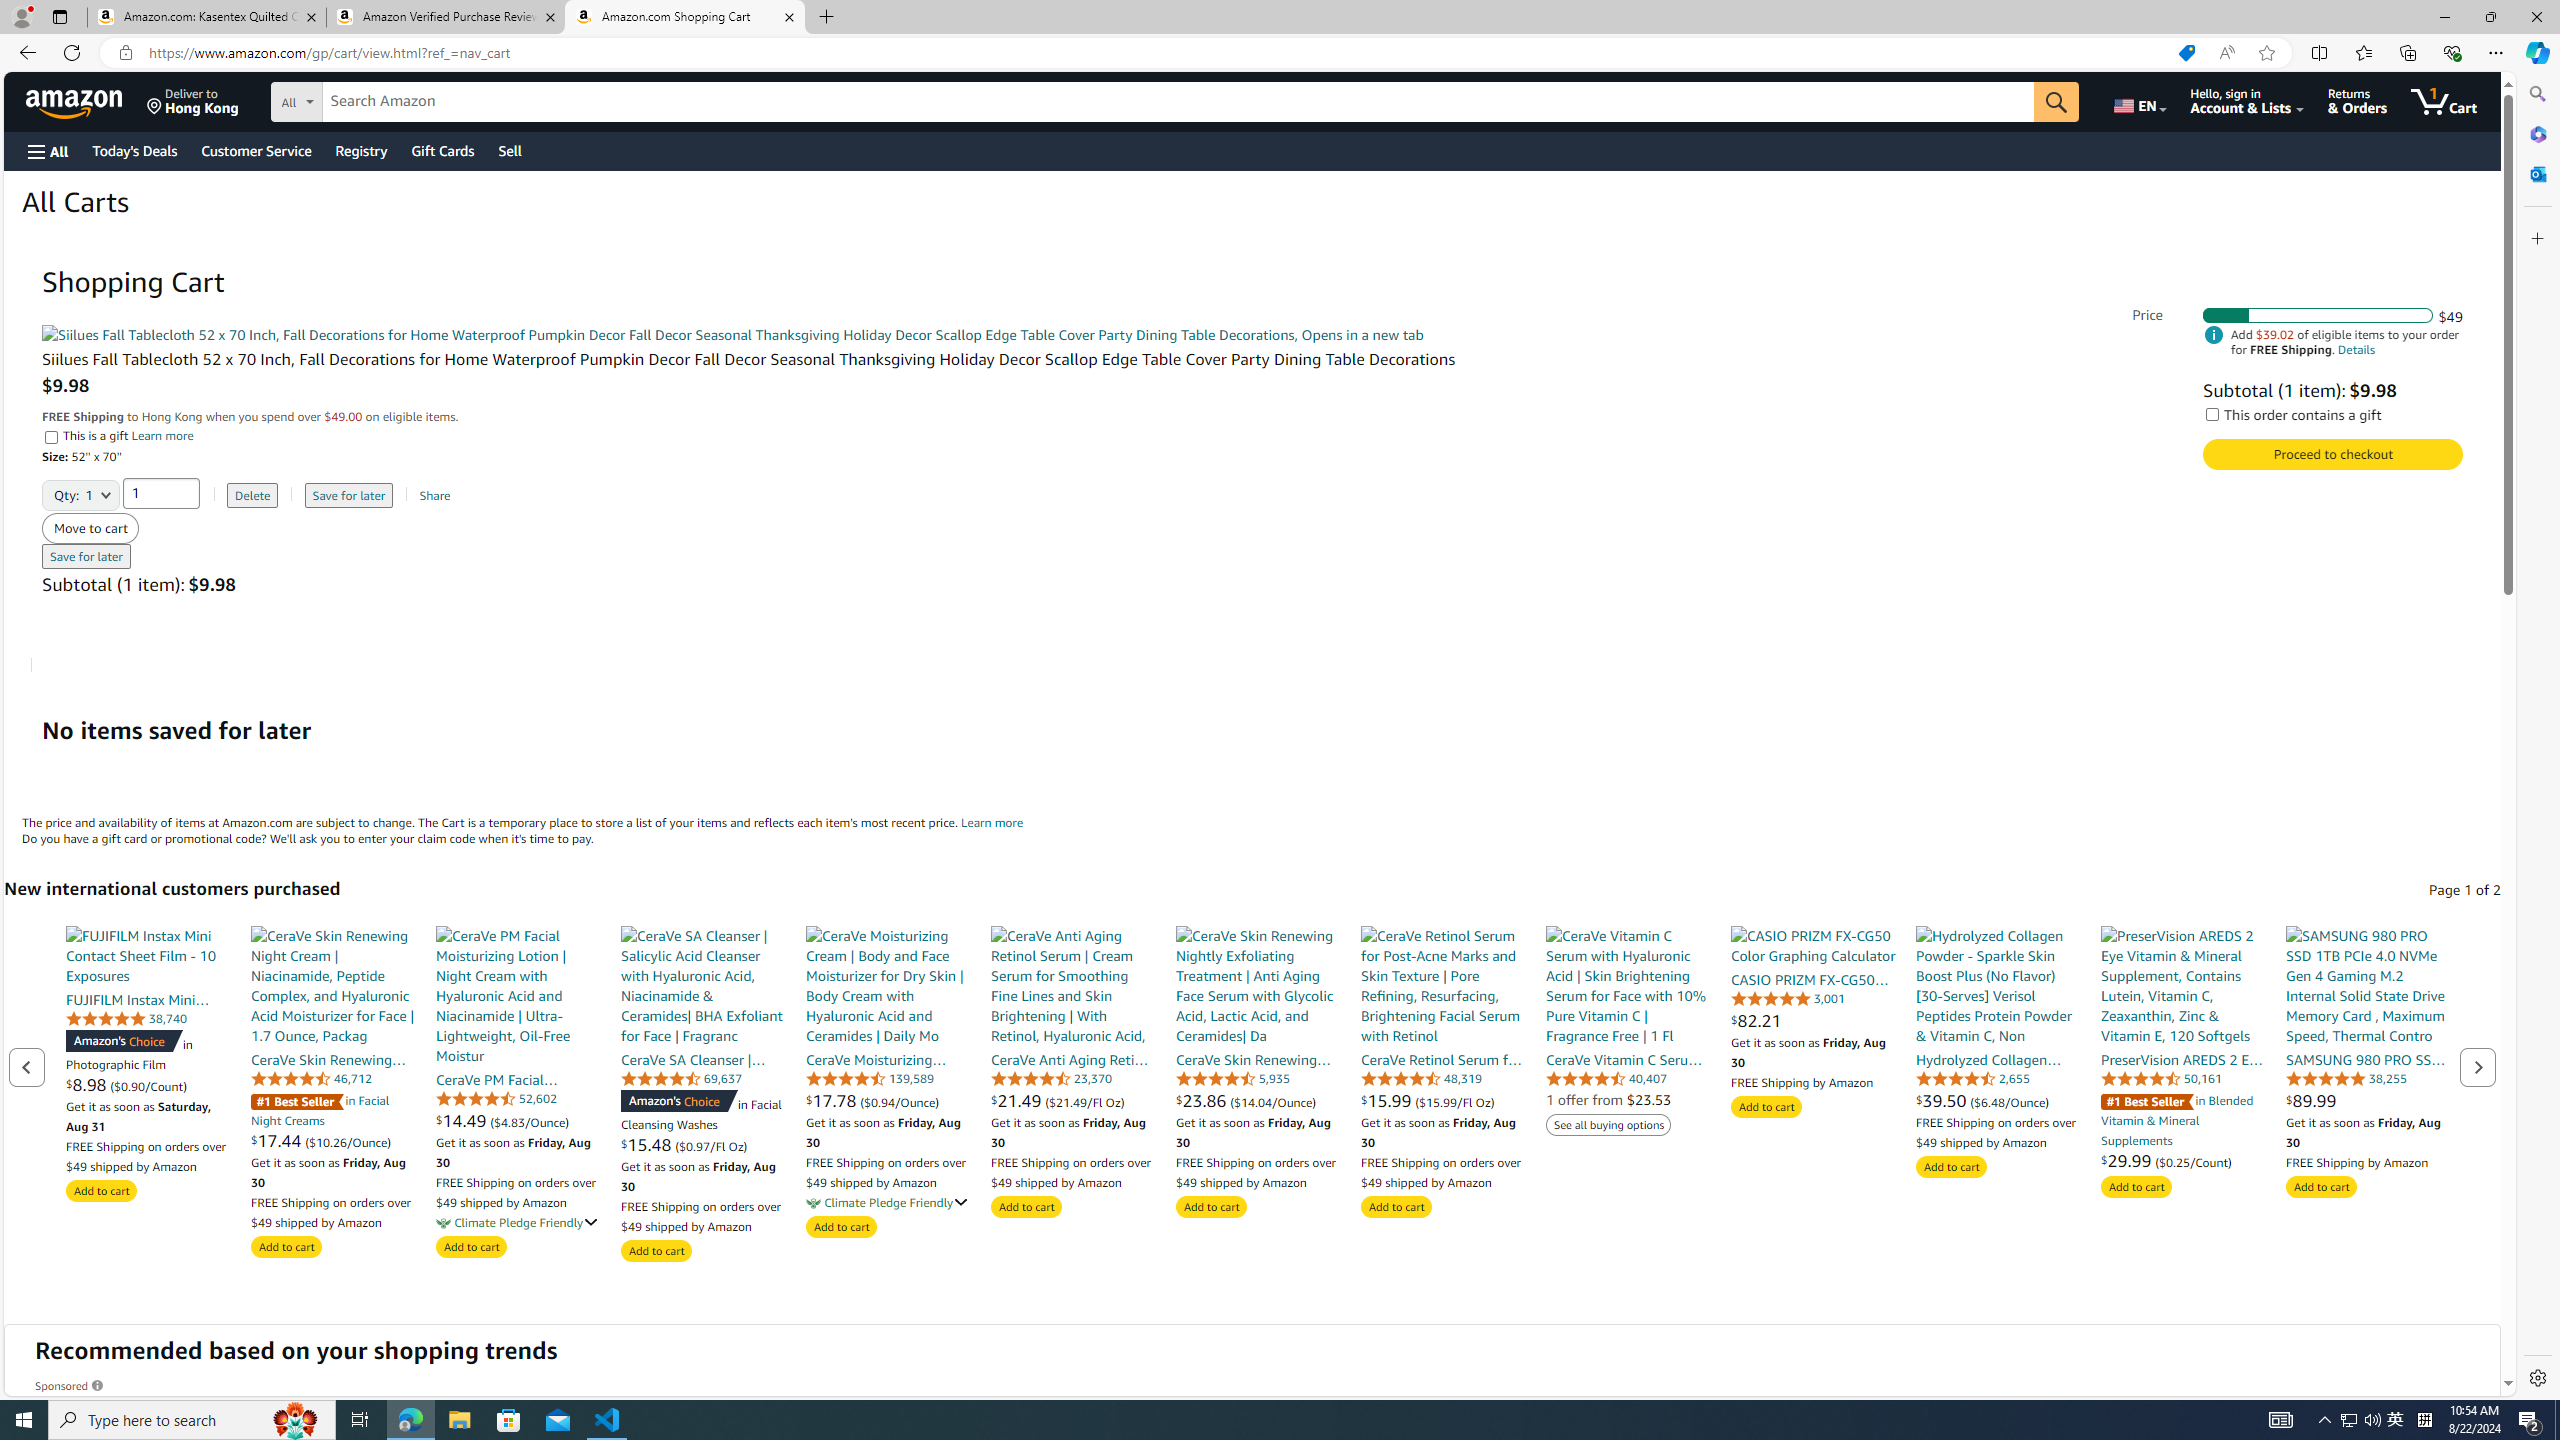 Image resolution: width=2560 pixels, height=1440 pixels. Describe the element at coordinates (711, 1145) in the screenshot. I see `($0.97/Fl Oz)` at that location.